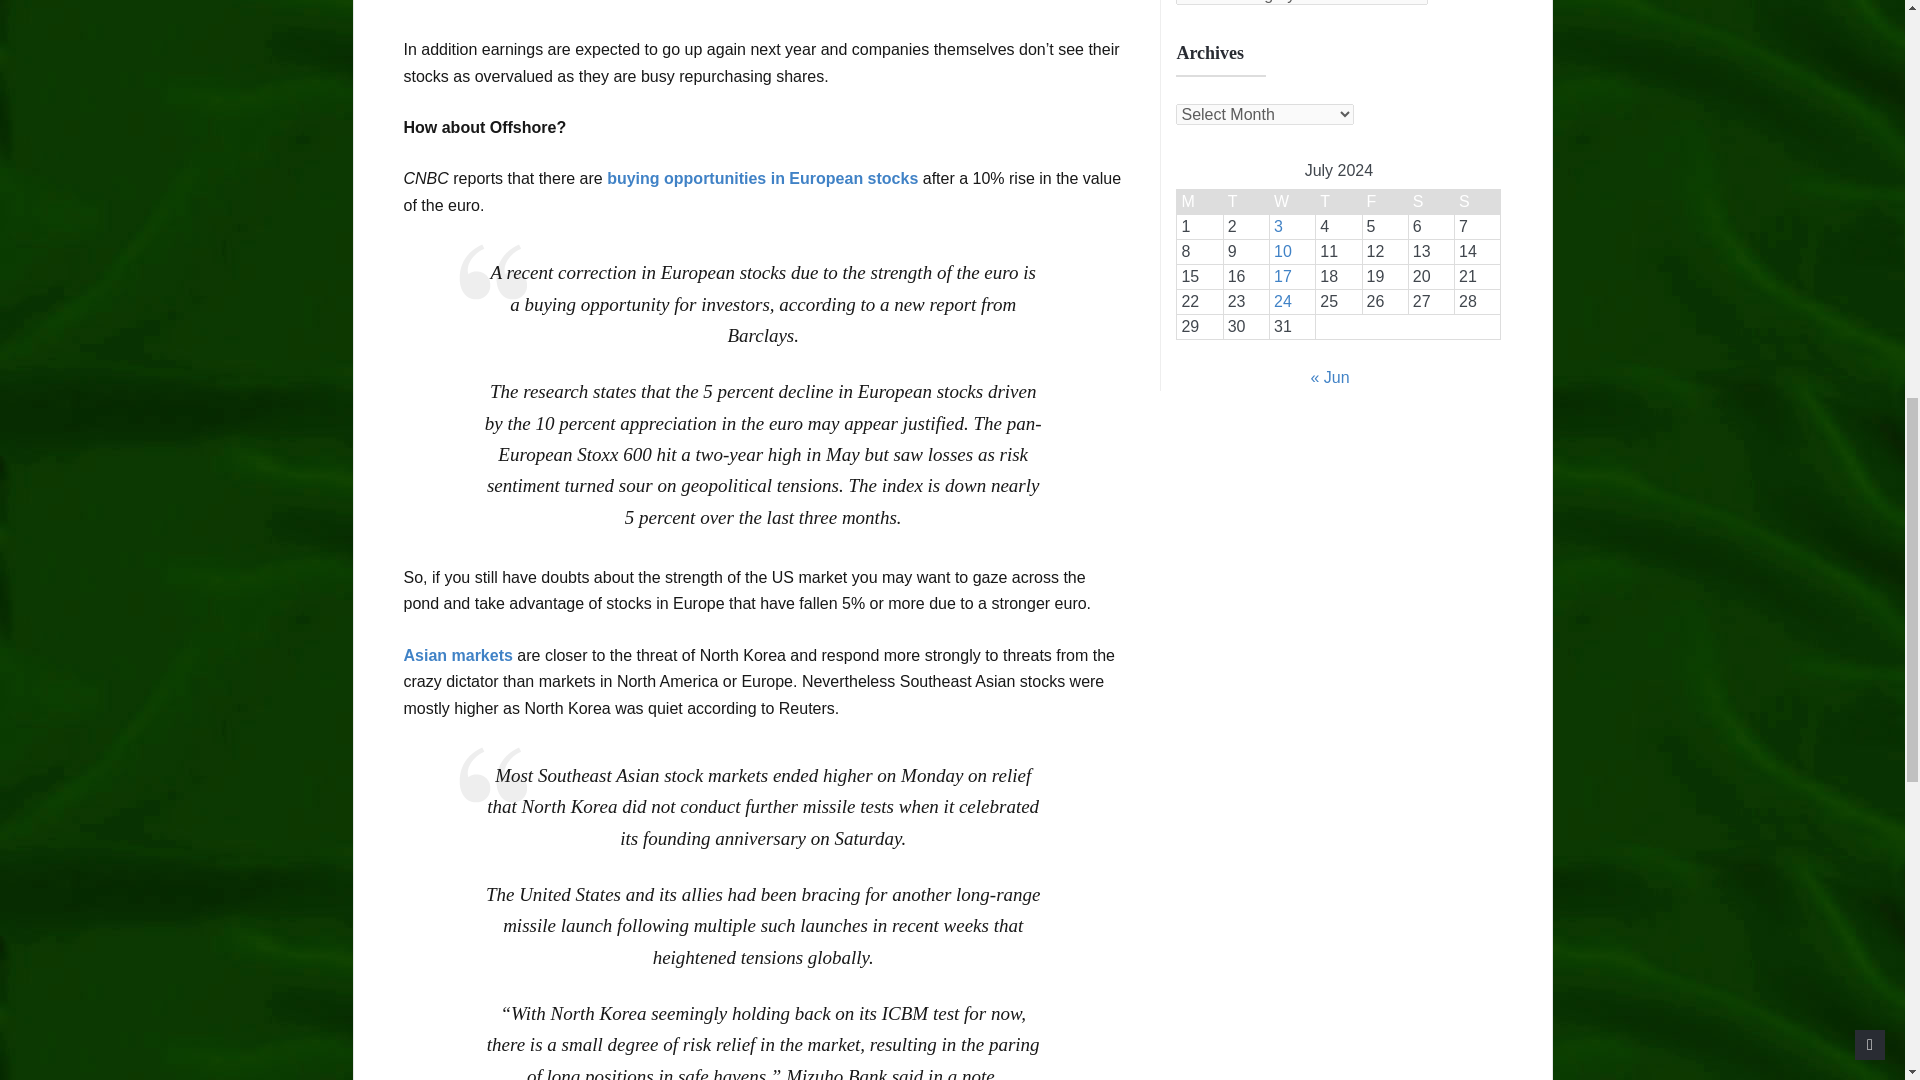 The image size is (1920, 1080). What do you see at coordinates (1338, 202) in the screenshot?
I see `Thursday` at bounding box center [1338, 202].